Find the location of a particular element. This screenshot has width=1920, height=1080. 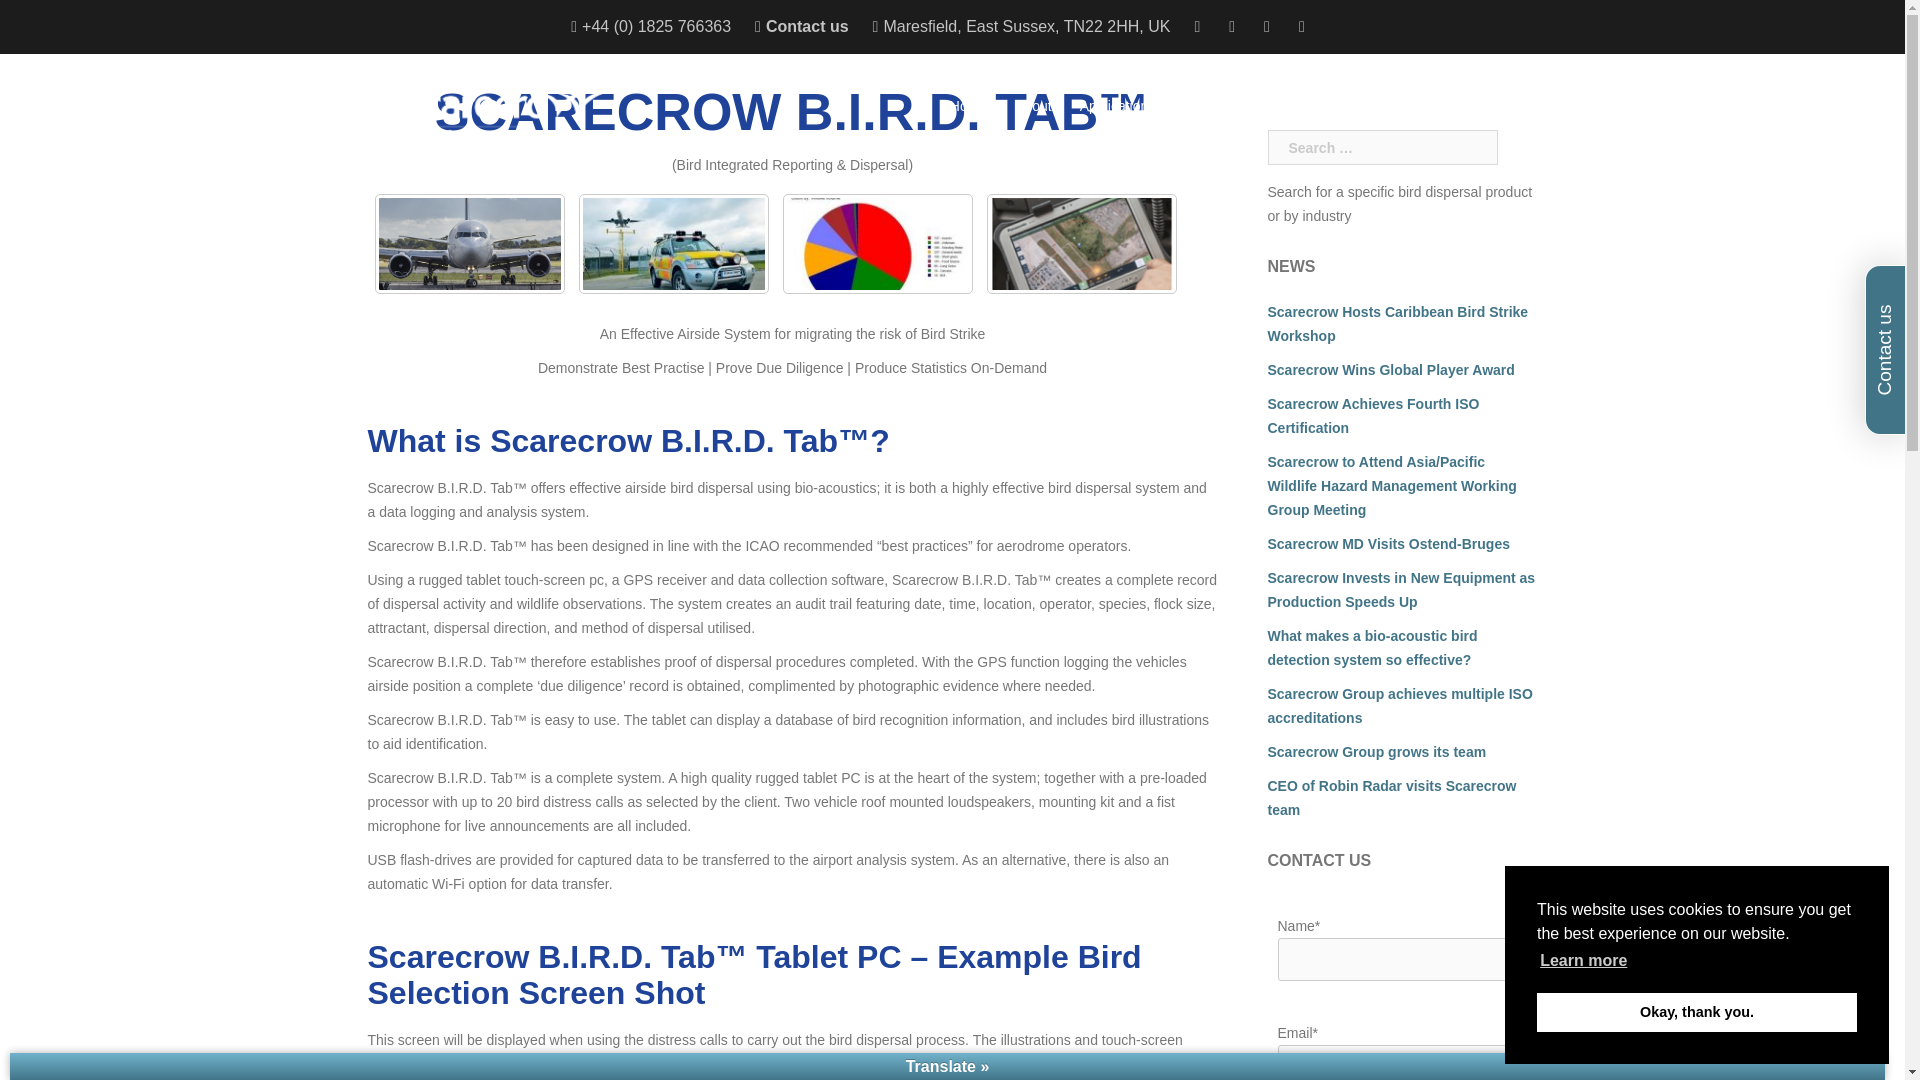

Tablet image is located at coordinates (1080, 244).